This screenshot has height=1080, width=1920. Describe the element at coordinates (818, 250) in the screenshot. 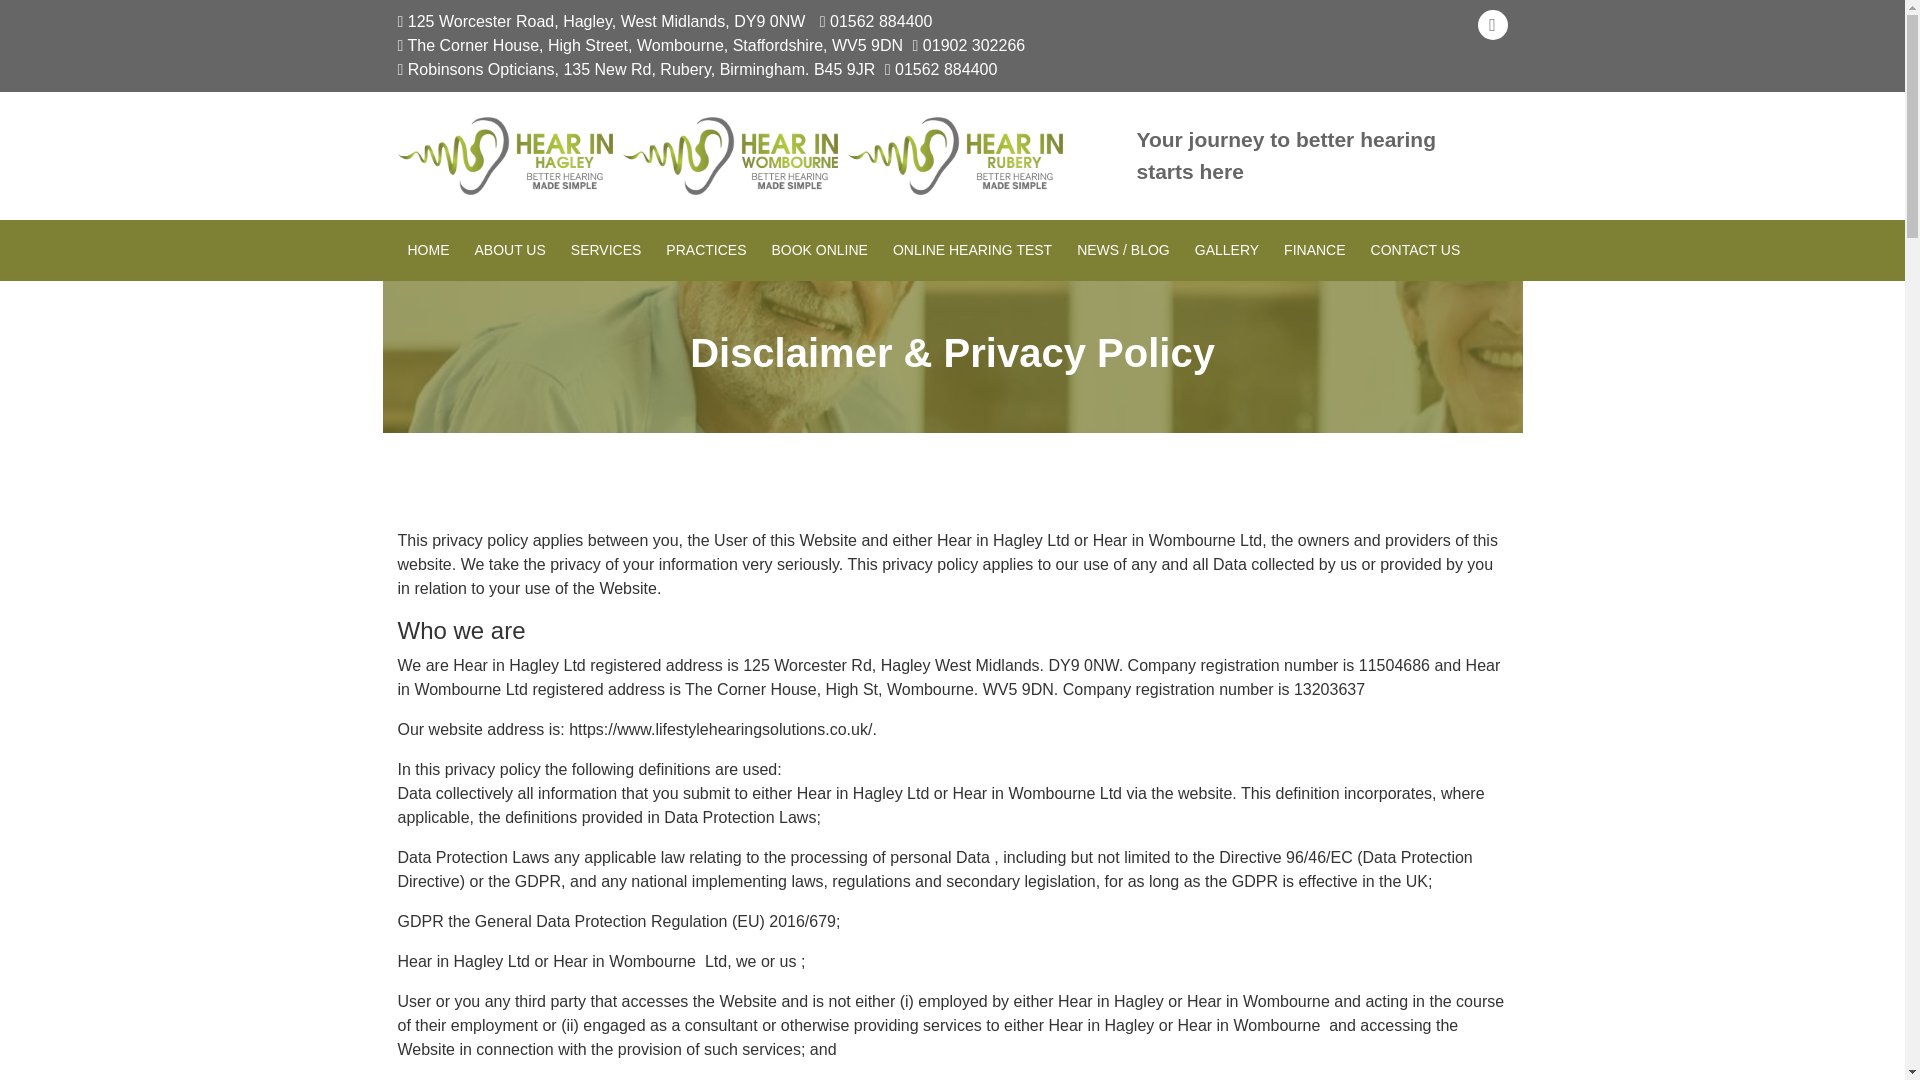

I see `BOOK ONLINE` at that location.